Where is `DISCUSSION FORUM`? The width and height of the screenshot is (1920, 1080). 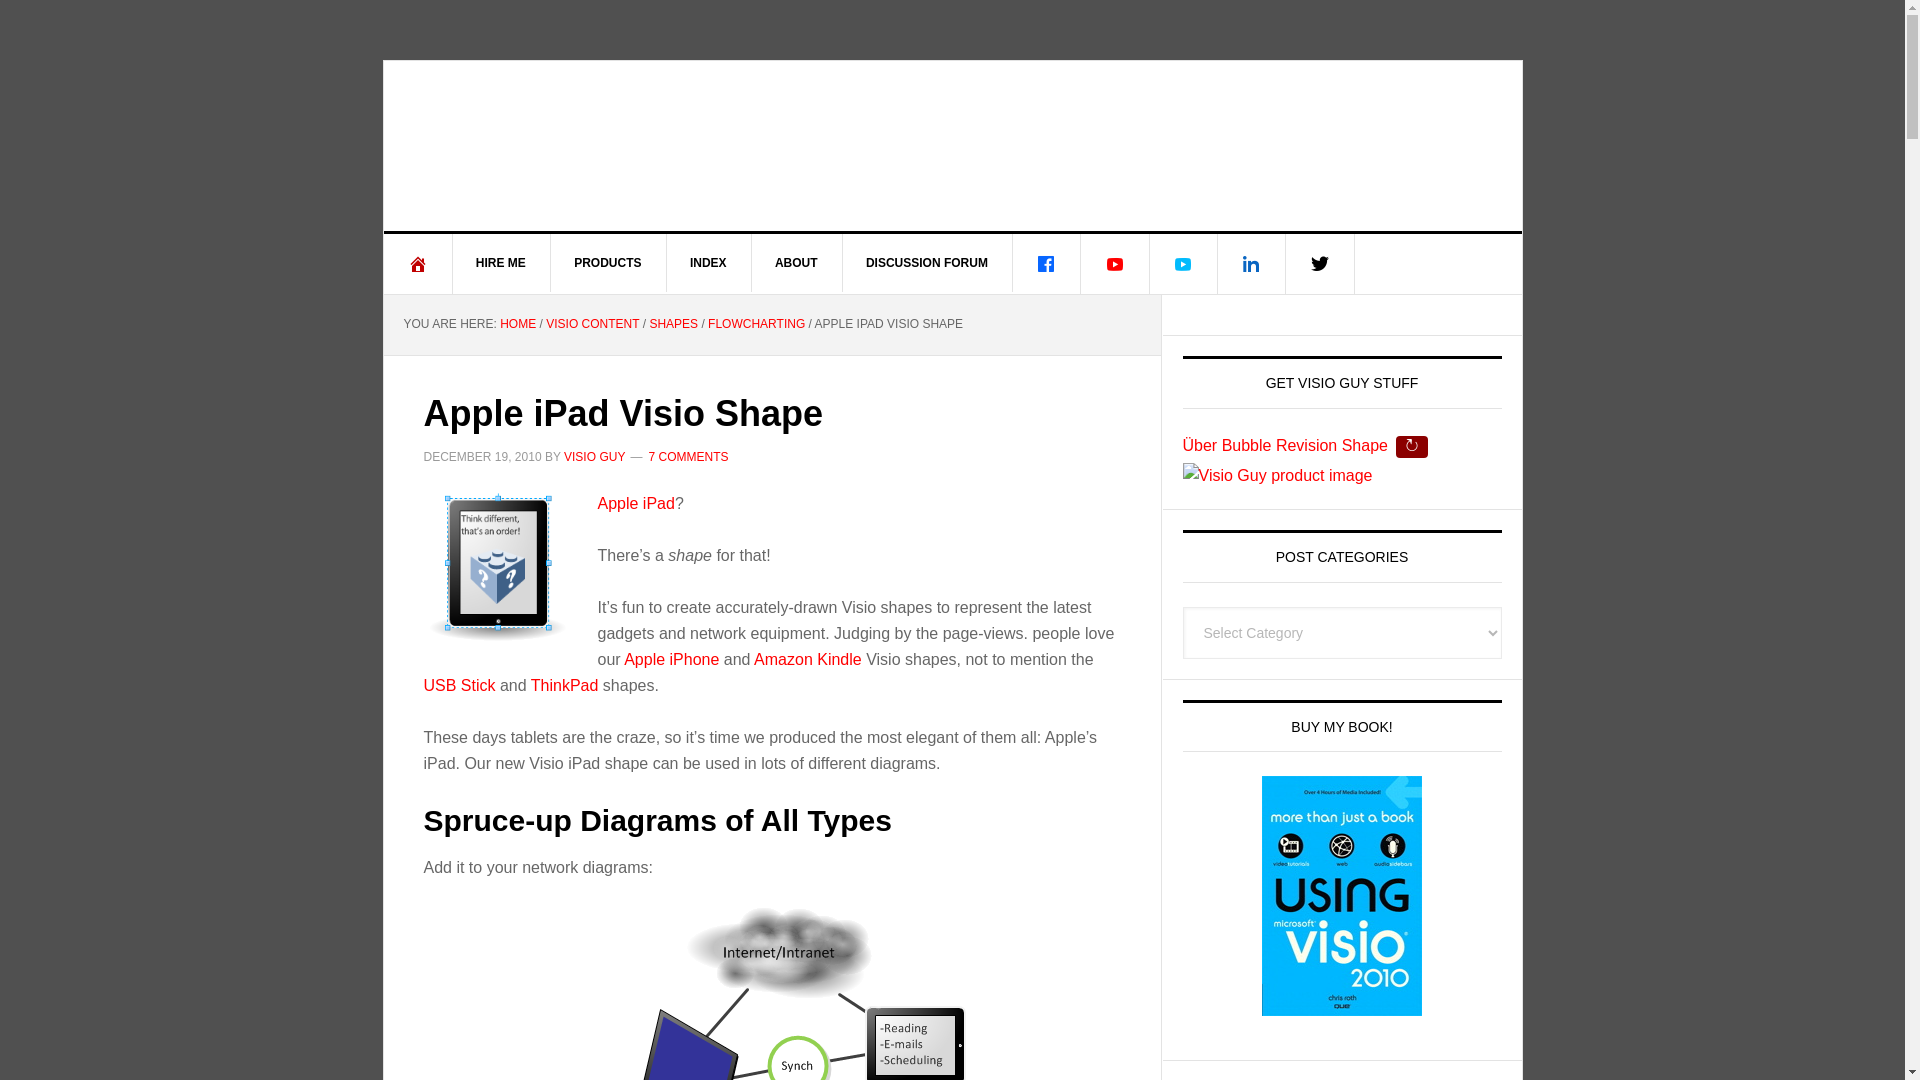 DISCUSSION FORUM is located at coordinates (928, 262).